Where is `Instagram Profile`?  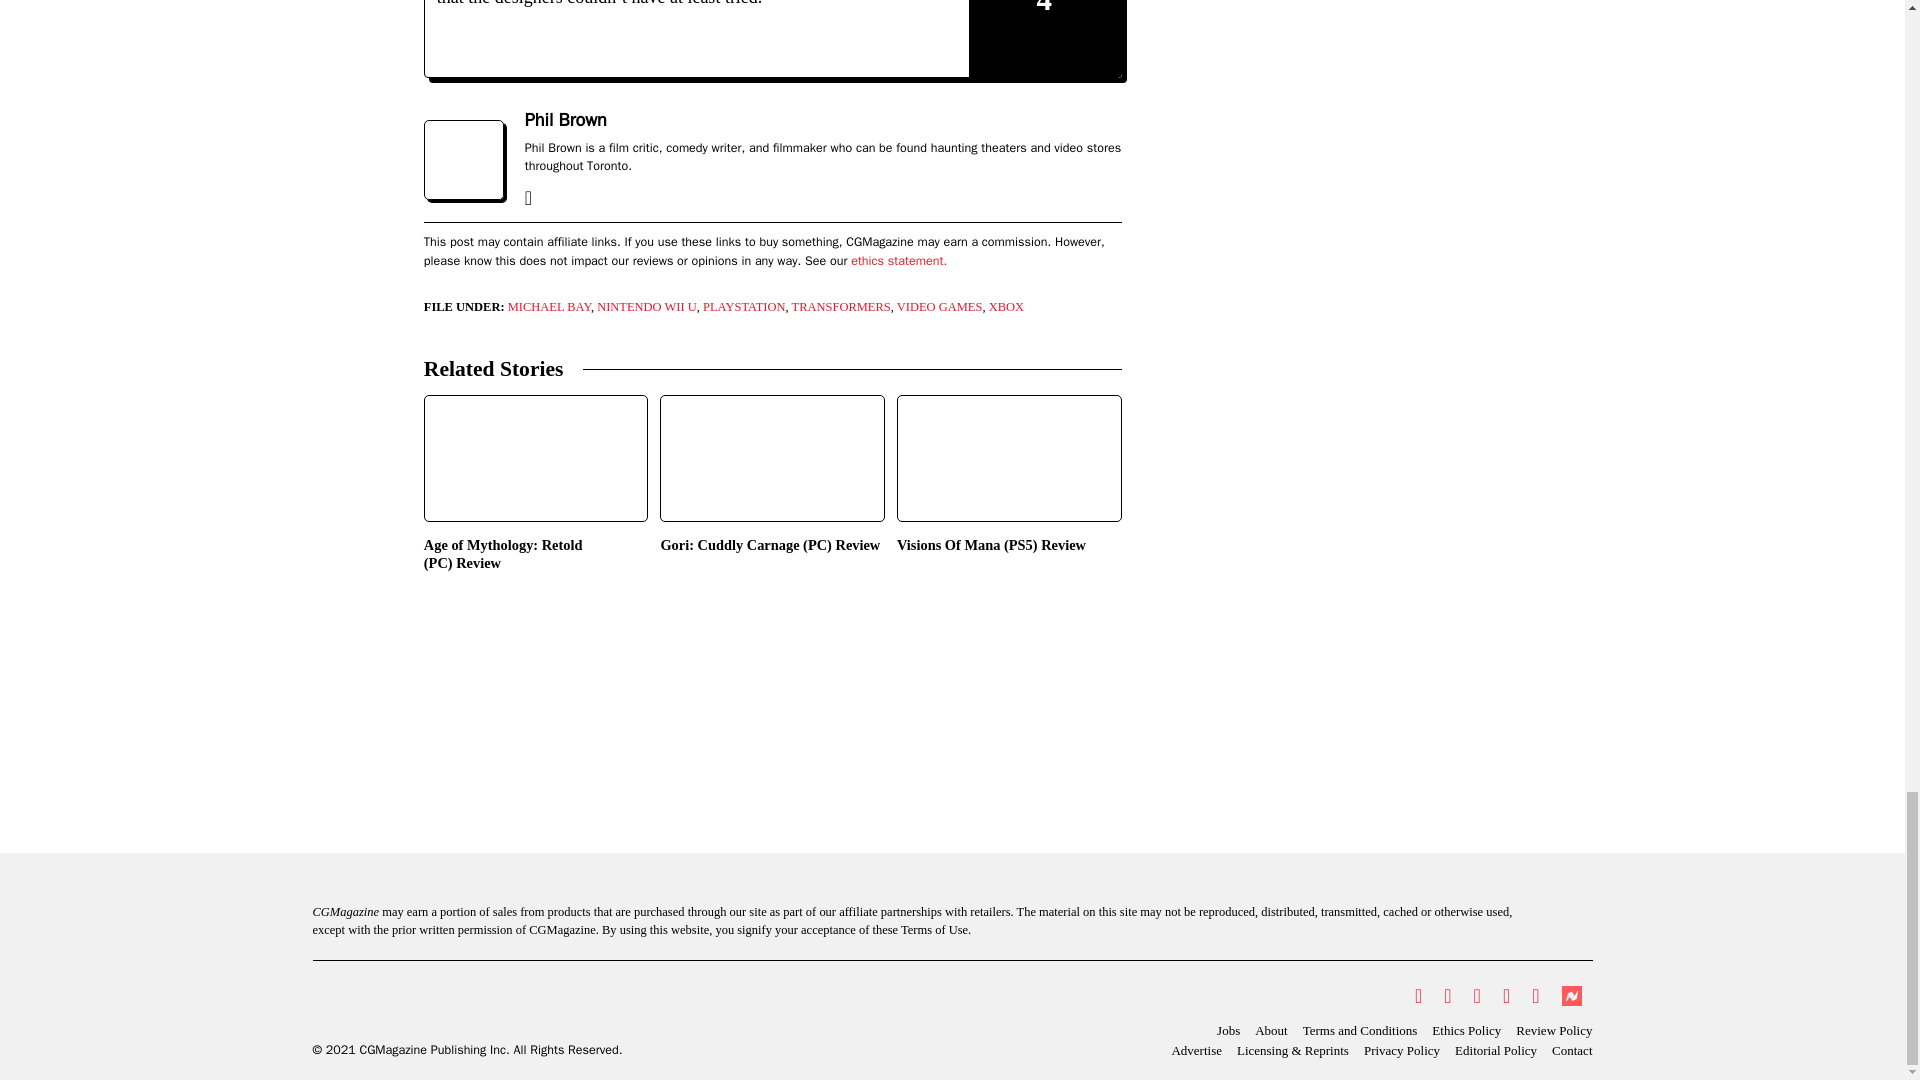
Instagram Profile is located at coordinates (1477, 995).